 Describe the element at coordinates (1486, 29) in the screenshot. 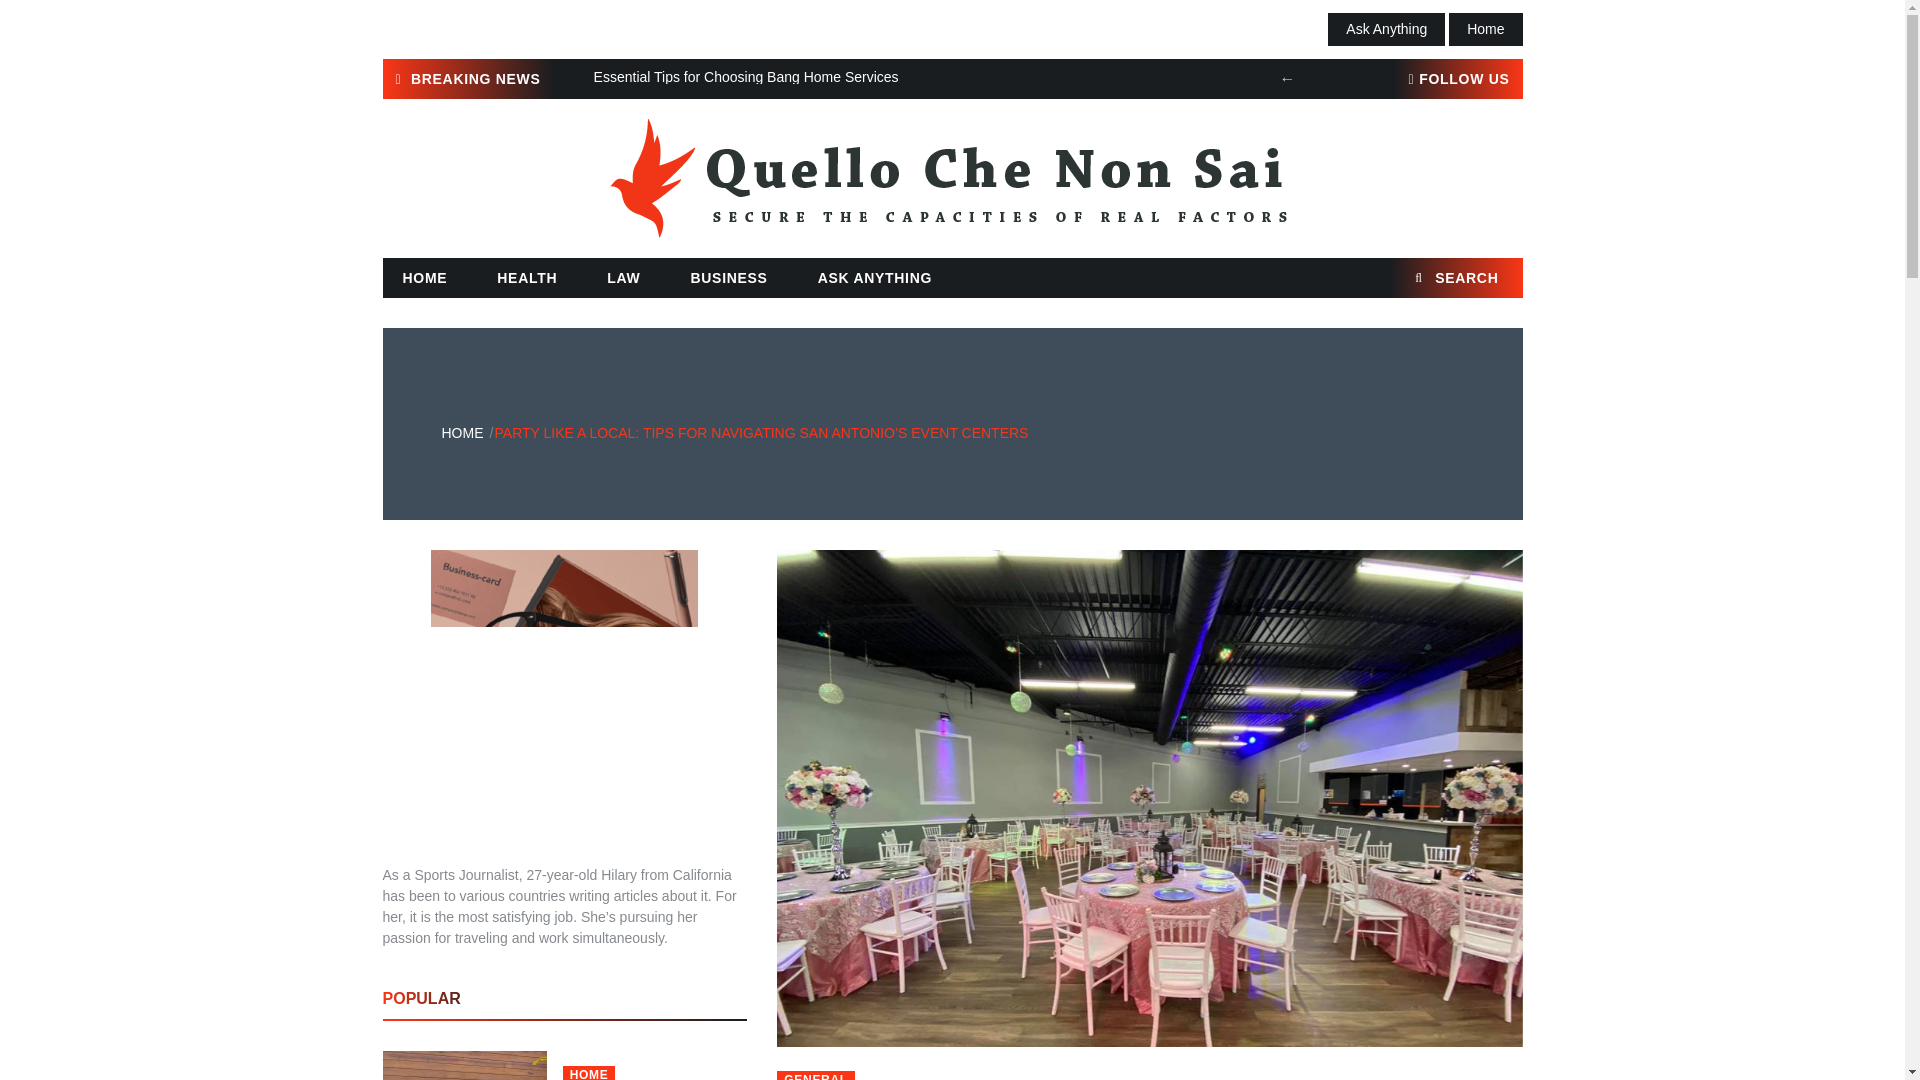

I see `Home` at that location.